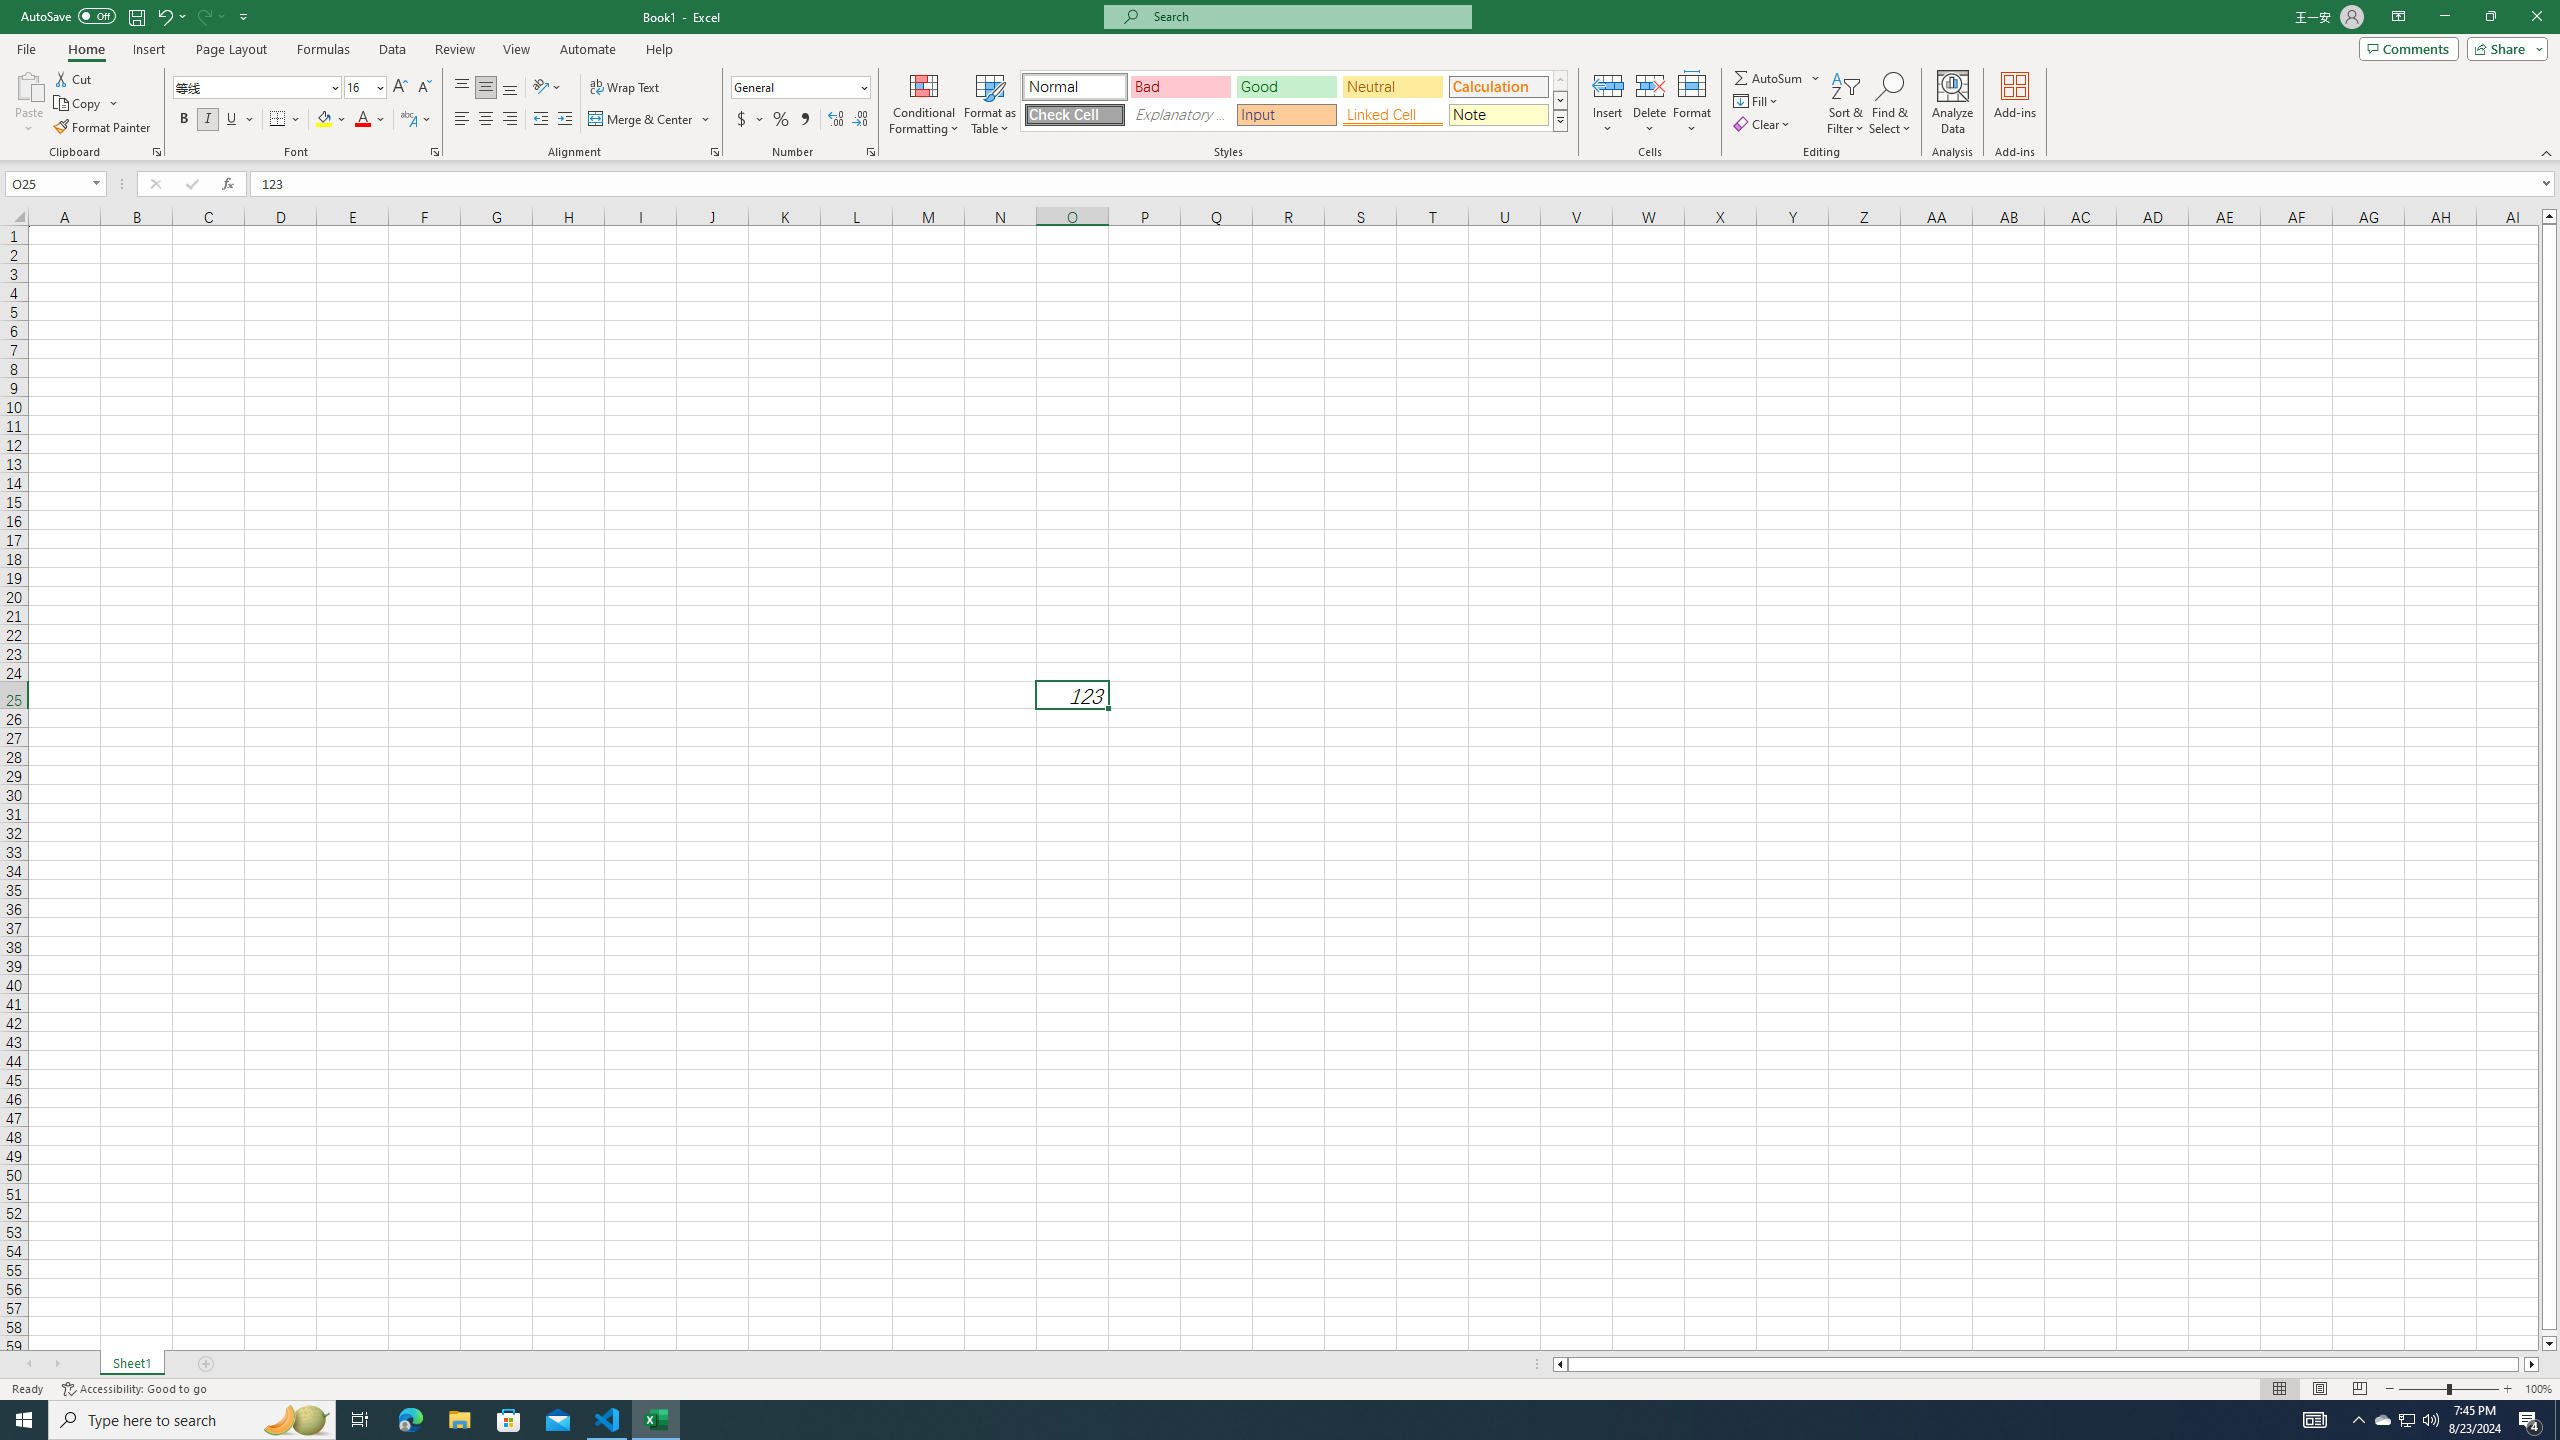  Describe the element at coordinates (547, 88) in the screenshot. I see `Orientation` at that location.